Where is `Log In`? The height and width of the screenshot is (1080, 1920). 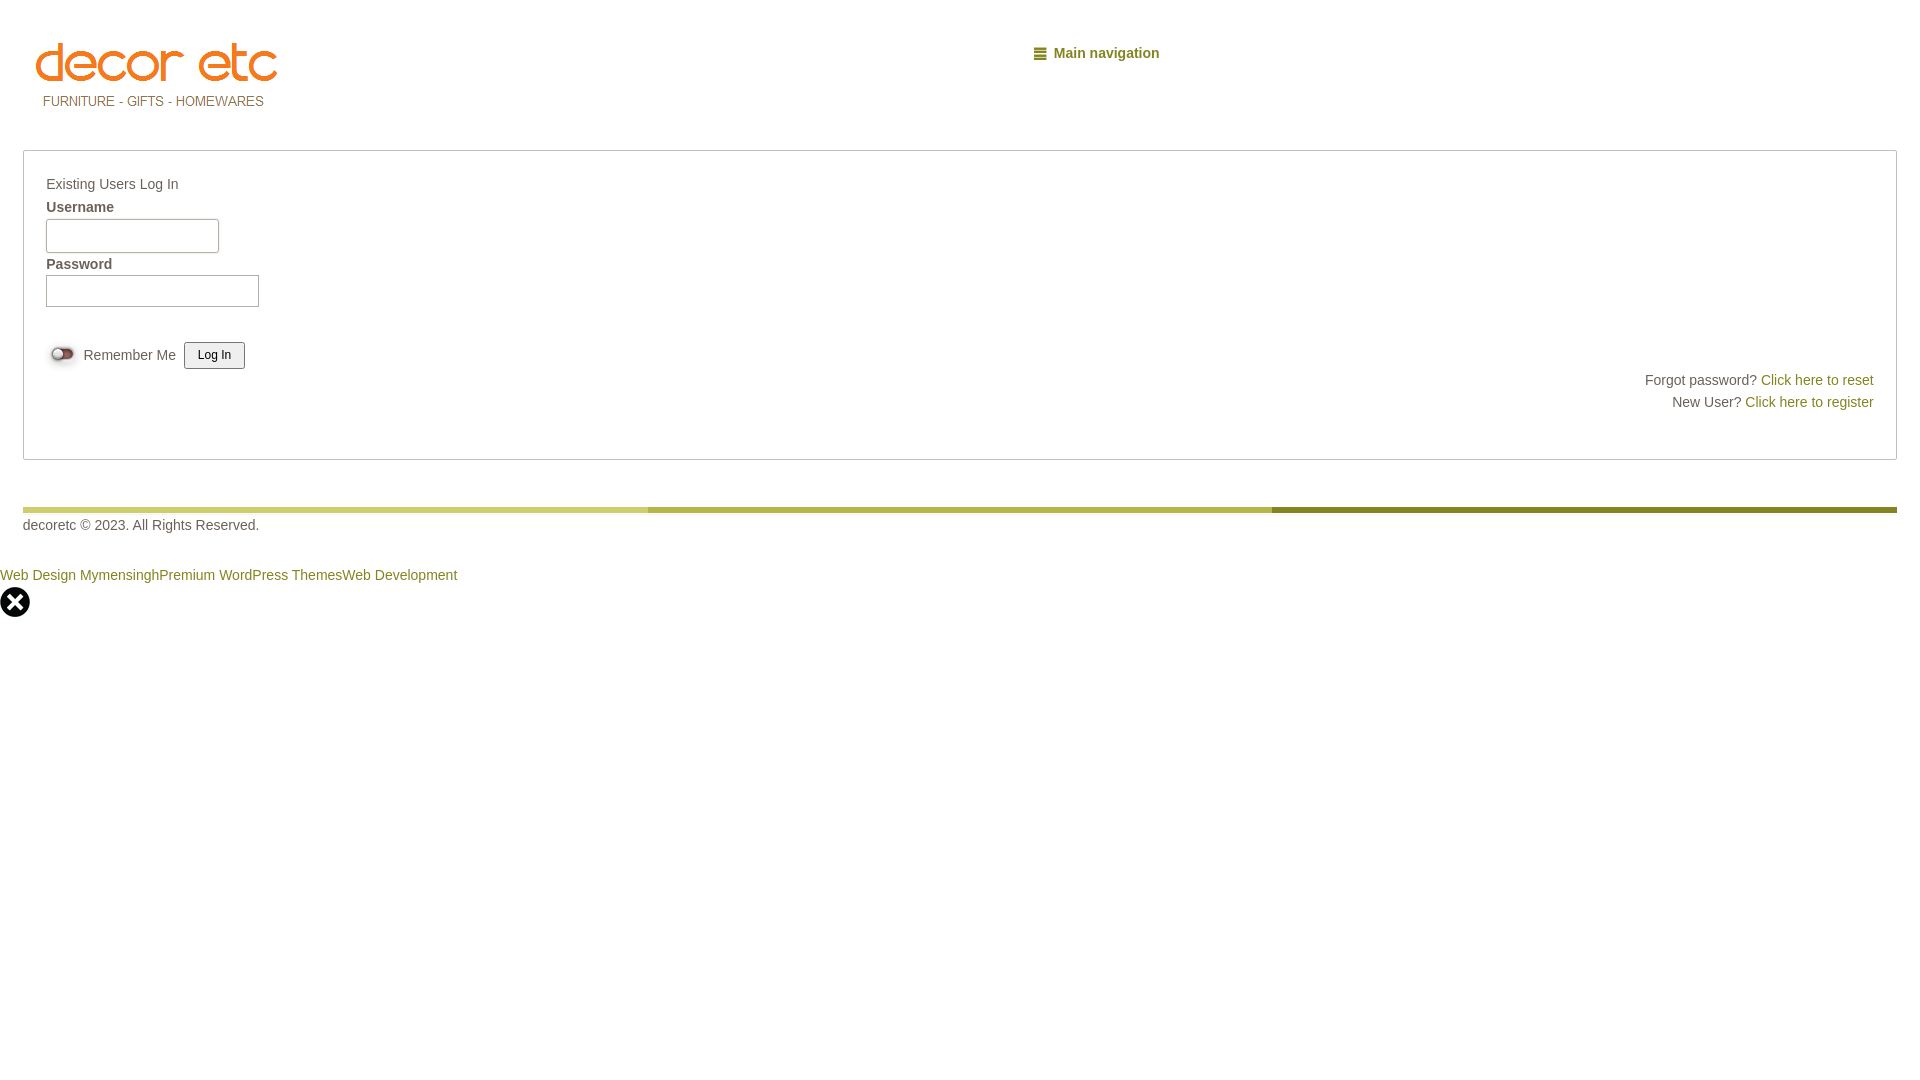 Log In is located at coordinates (214, 356).